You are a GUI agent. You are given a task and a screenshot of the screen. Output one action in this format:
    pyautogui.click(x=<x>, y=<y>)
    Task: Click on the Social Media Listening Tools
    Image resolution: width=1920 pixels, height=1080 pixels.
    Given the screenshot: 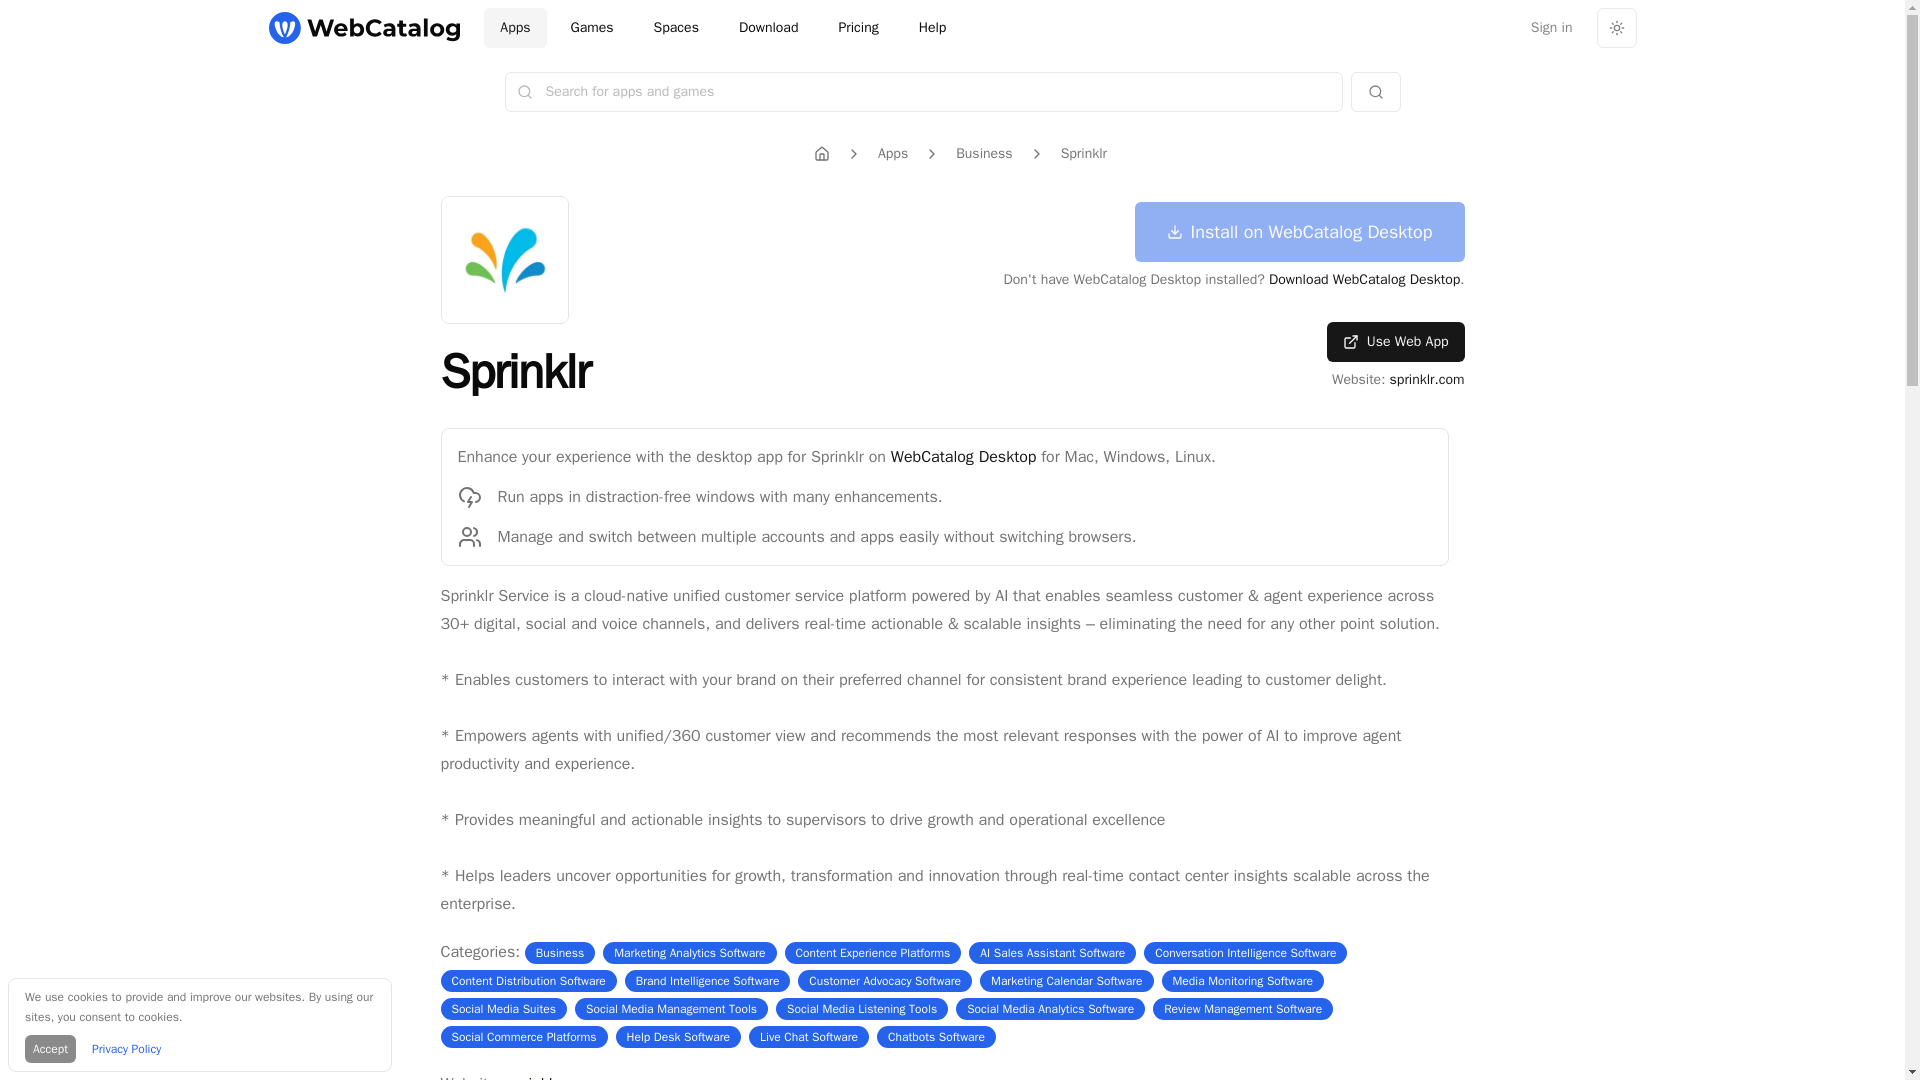 What is the action you would take?
    pyautogui.click(x=862, y=1009)
    